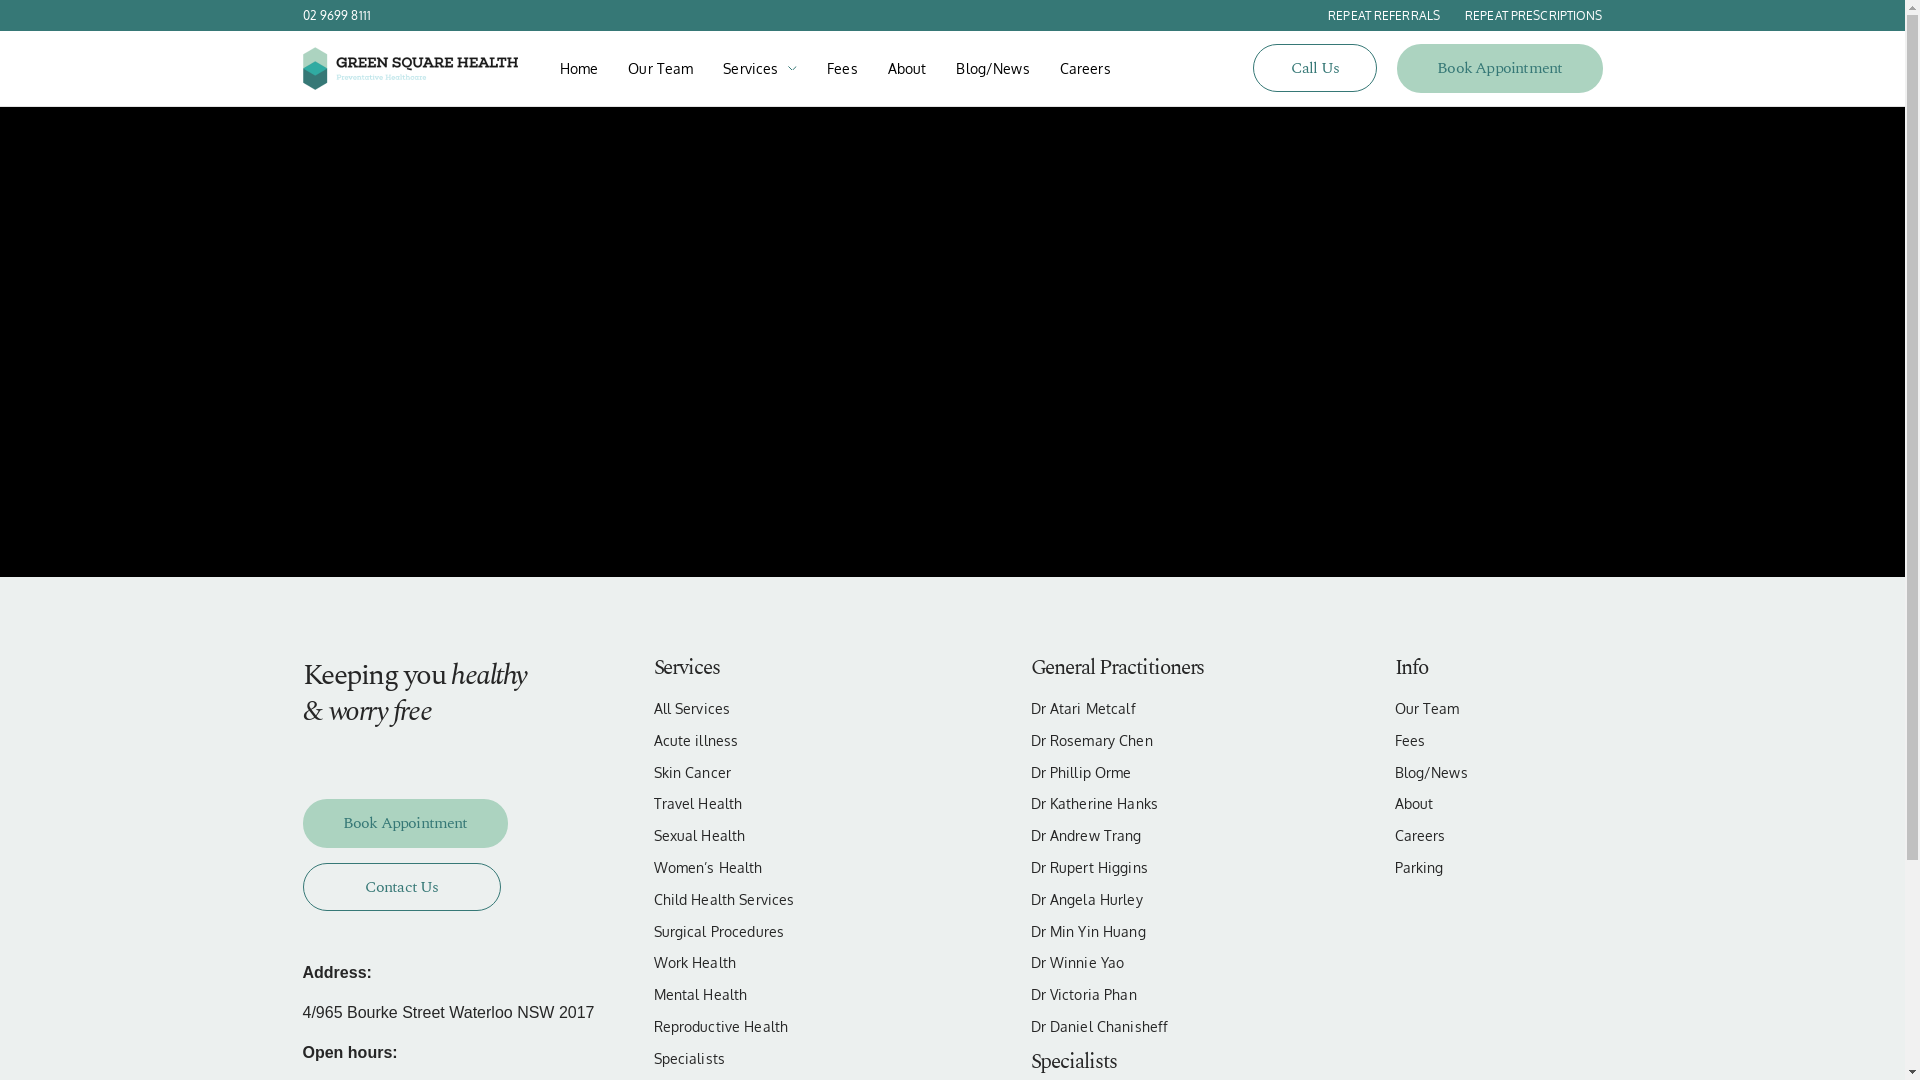 This screenshot has height=1080, width=1920. I want to click on Dr Atari Metcalf, so click(1130, 710).